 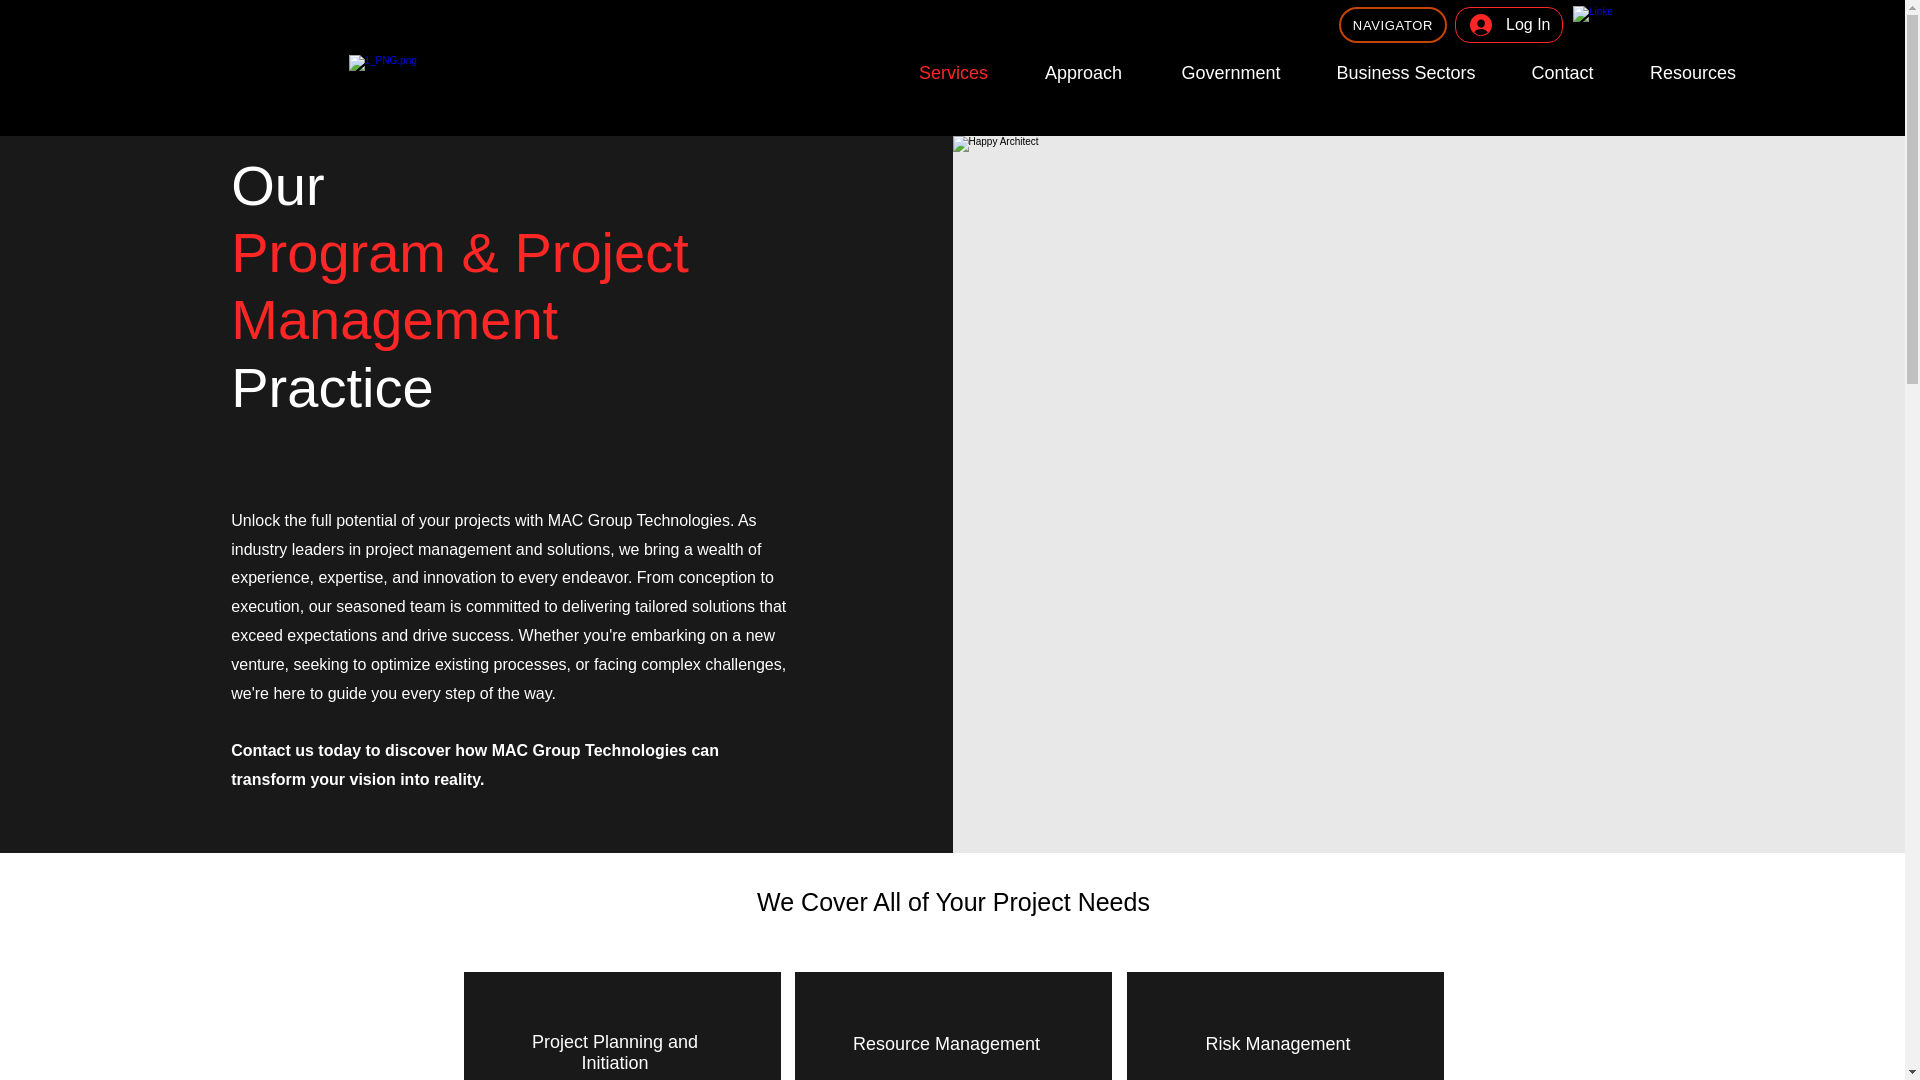 I want to click on Services, so click(x=954, y=73).